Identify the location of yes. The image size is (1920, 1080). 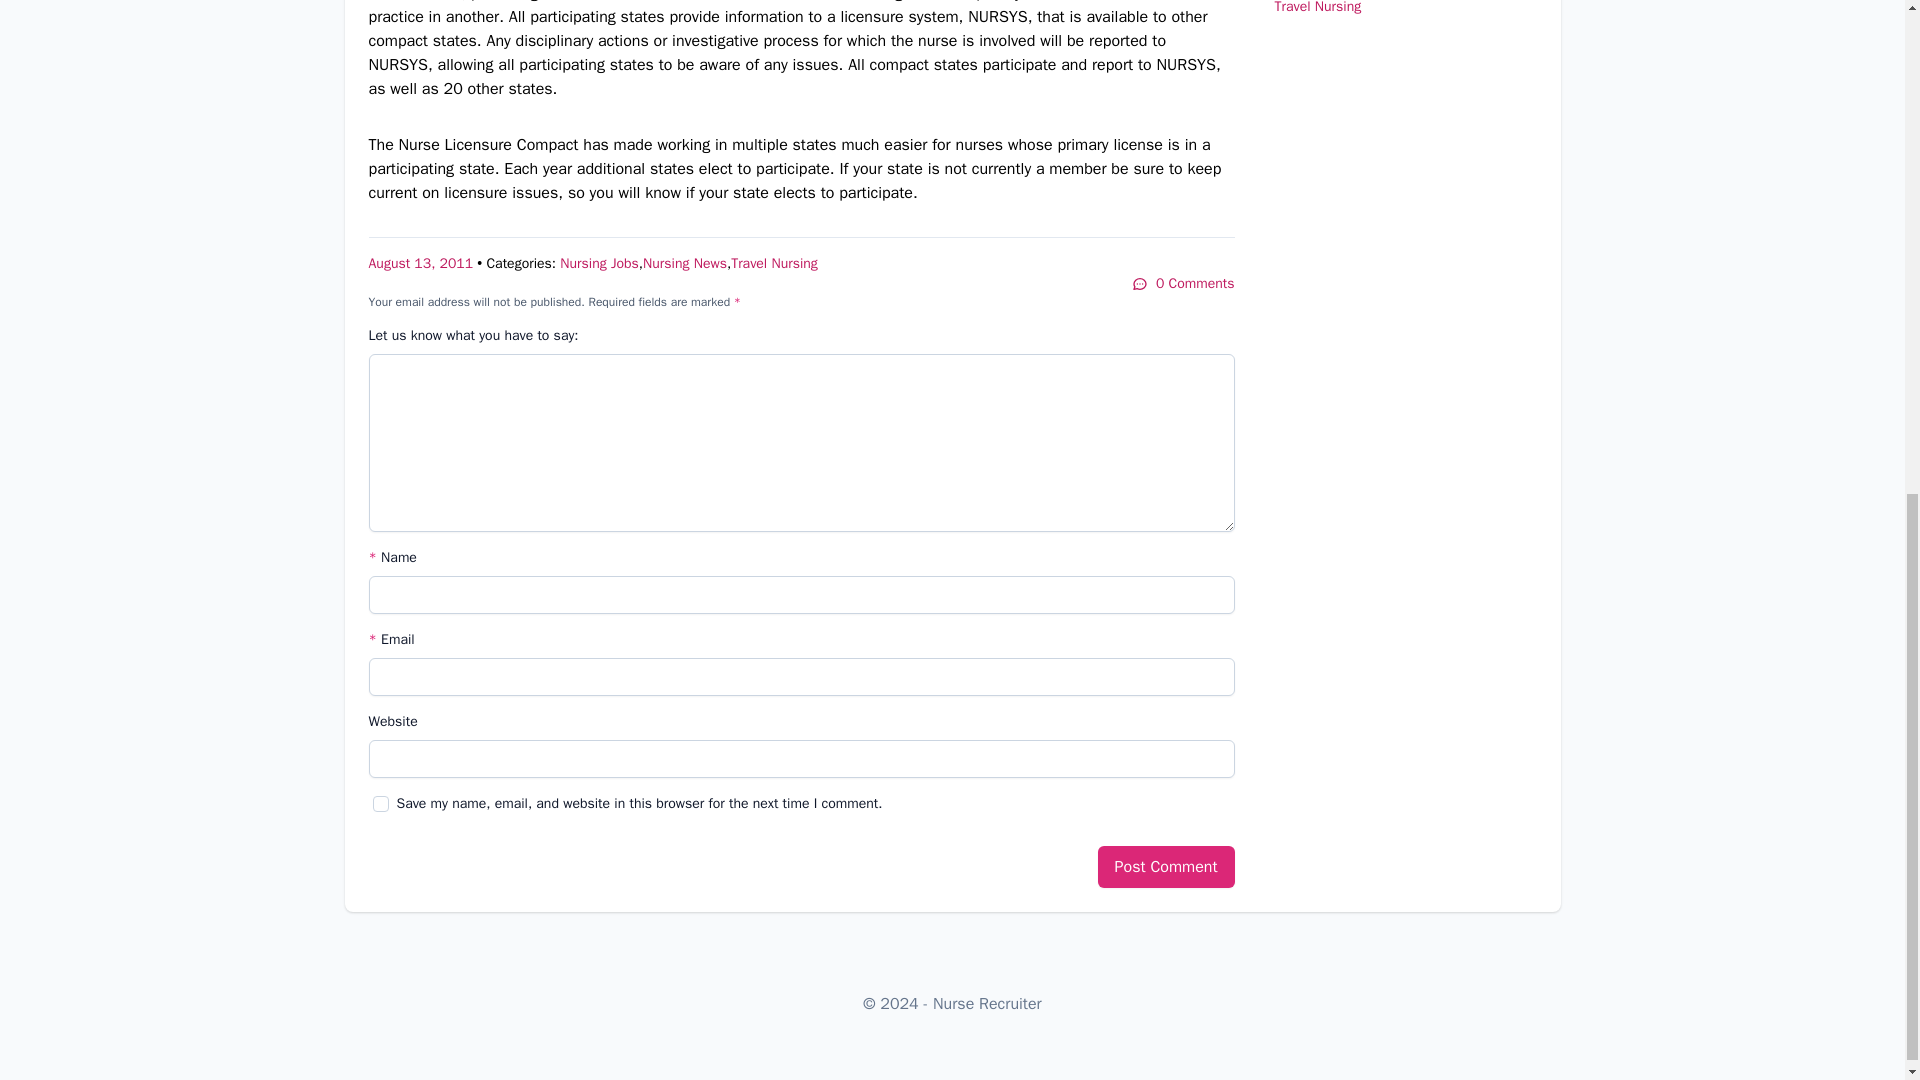
(380, 804).